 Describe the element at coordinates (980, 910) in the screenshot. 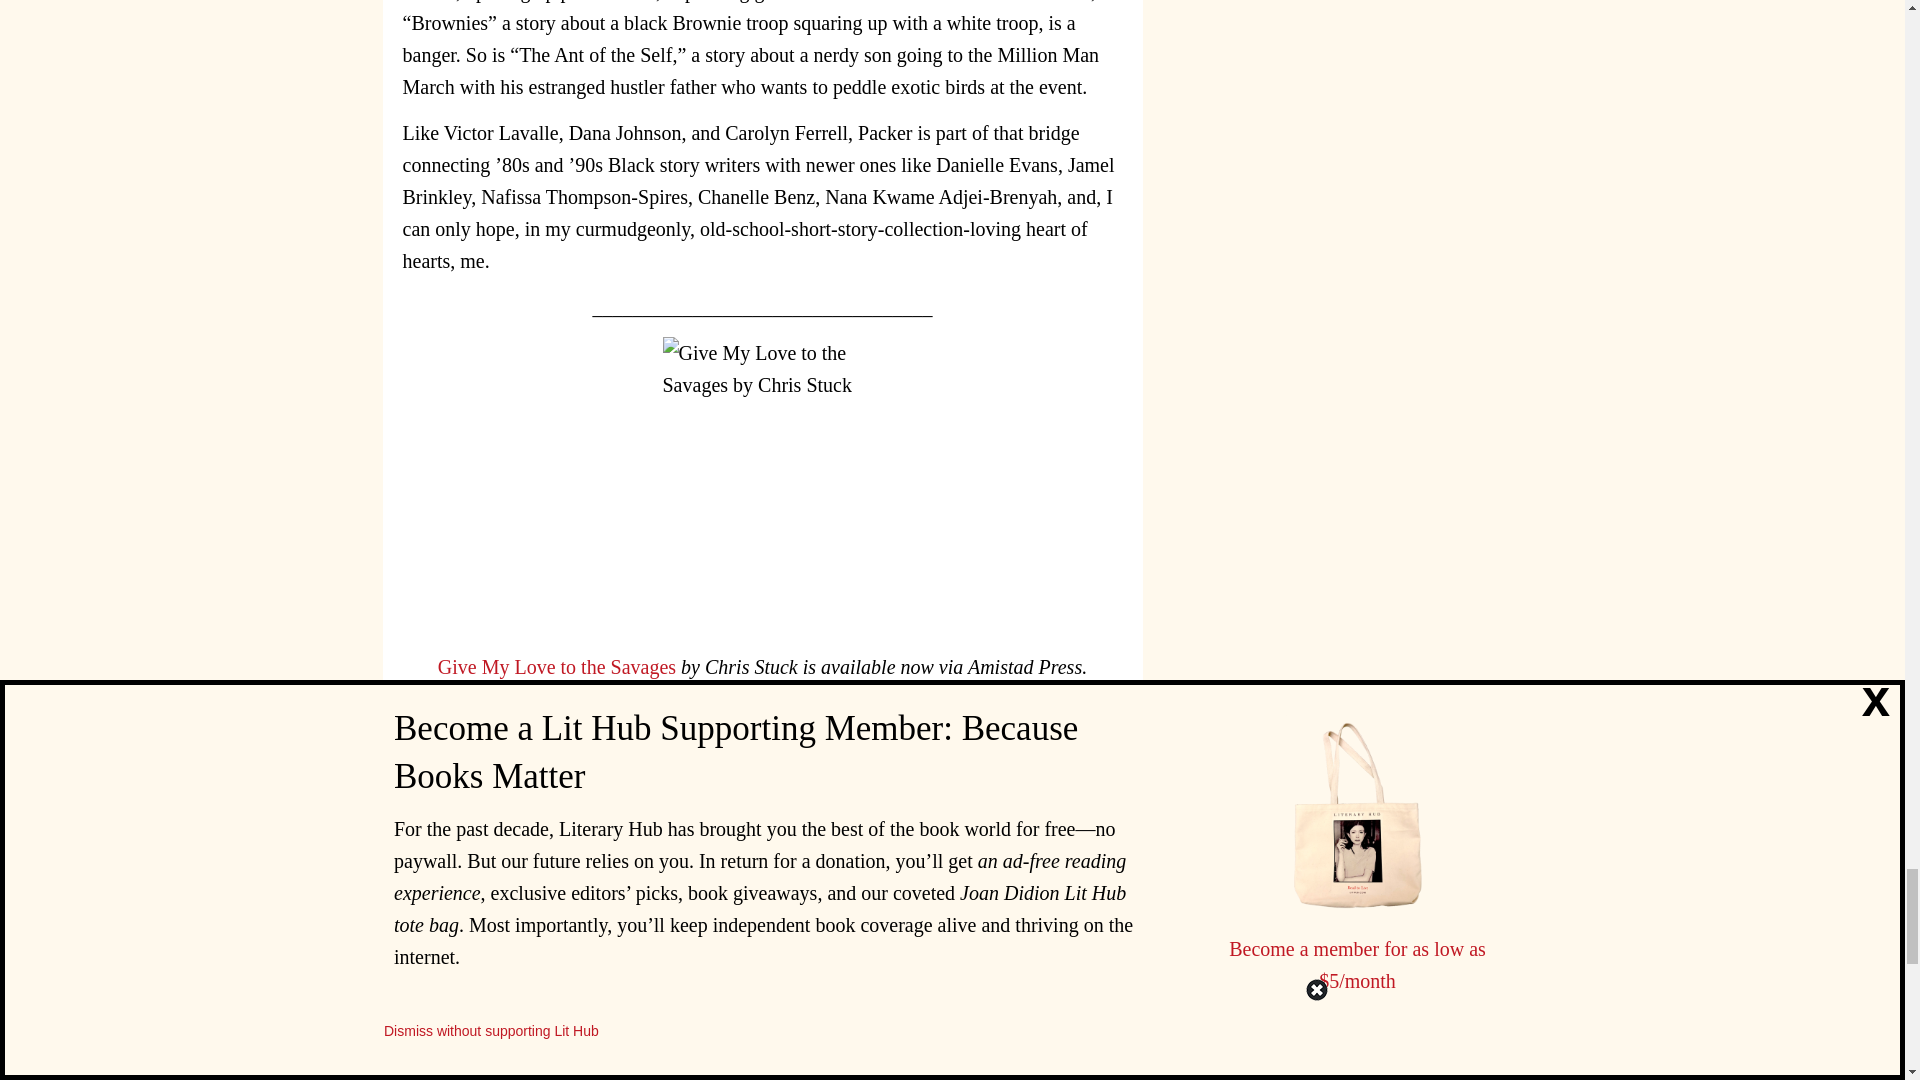

I see `Click to share on Twitter` at that location.